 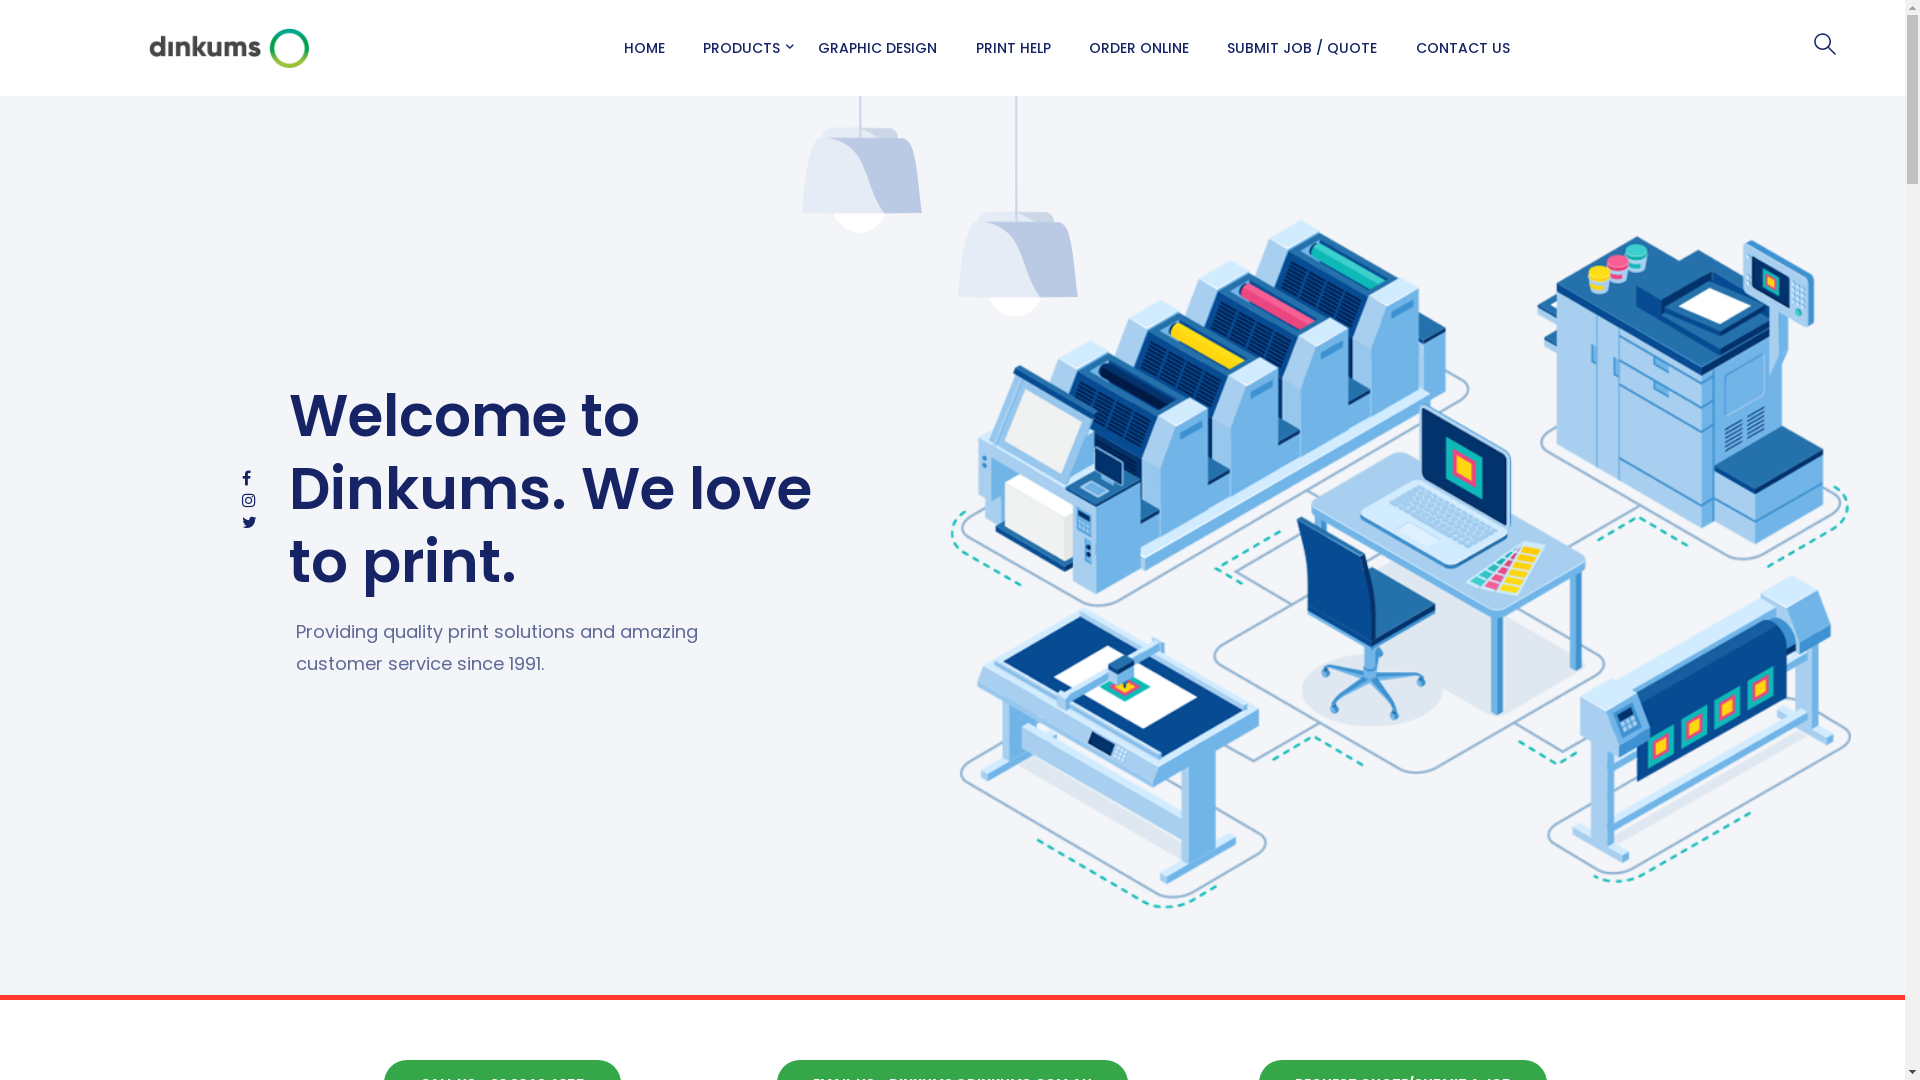 What do you see at coordinates (1139, 48) in the screenshot?
I see `ORDER ONLINE` at bounding box center [1139, 48].